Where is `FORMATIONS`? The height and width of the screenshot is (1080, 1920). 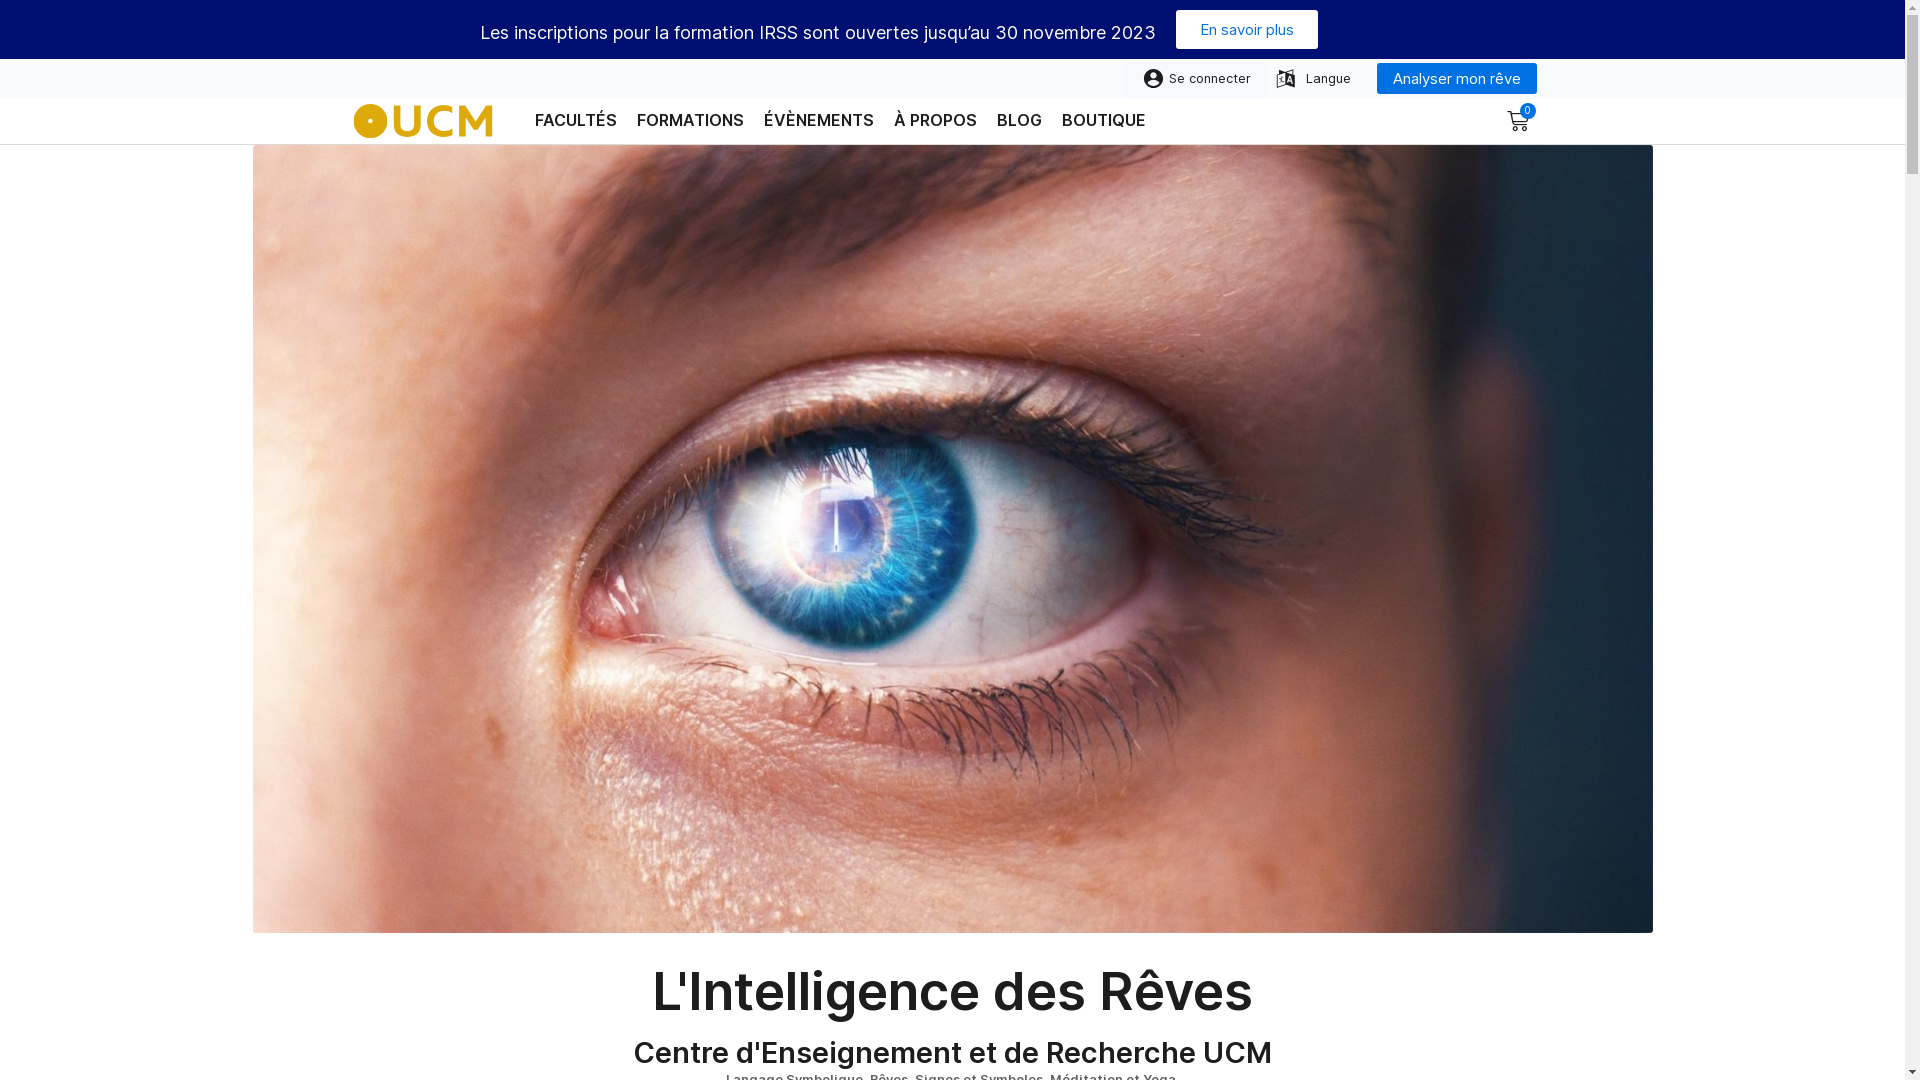 FORMATIONS is located at coordinates (690, 120).